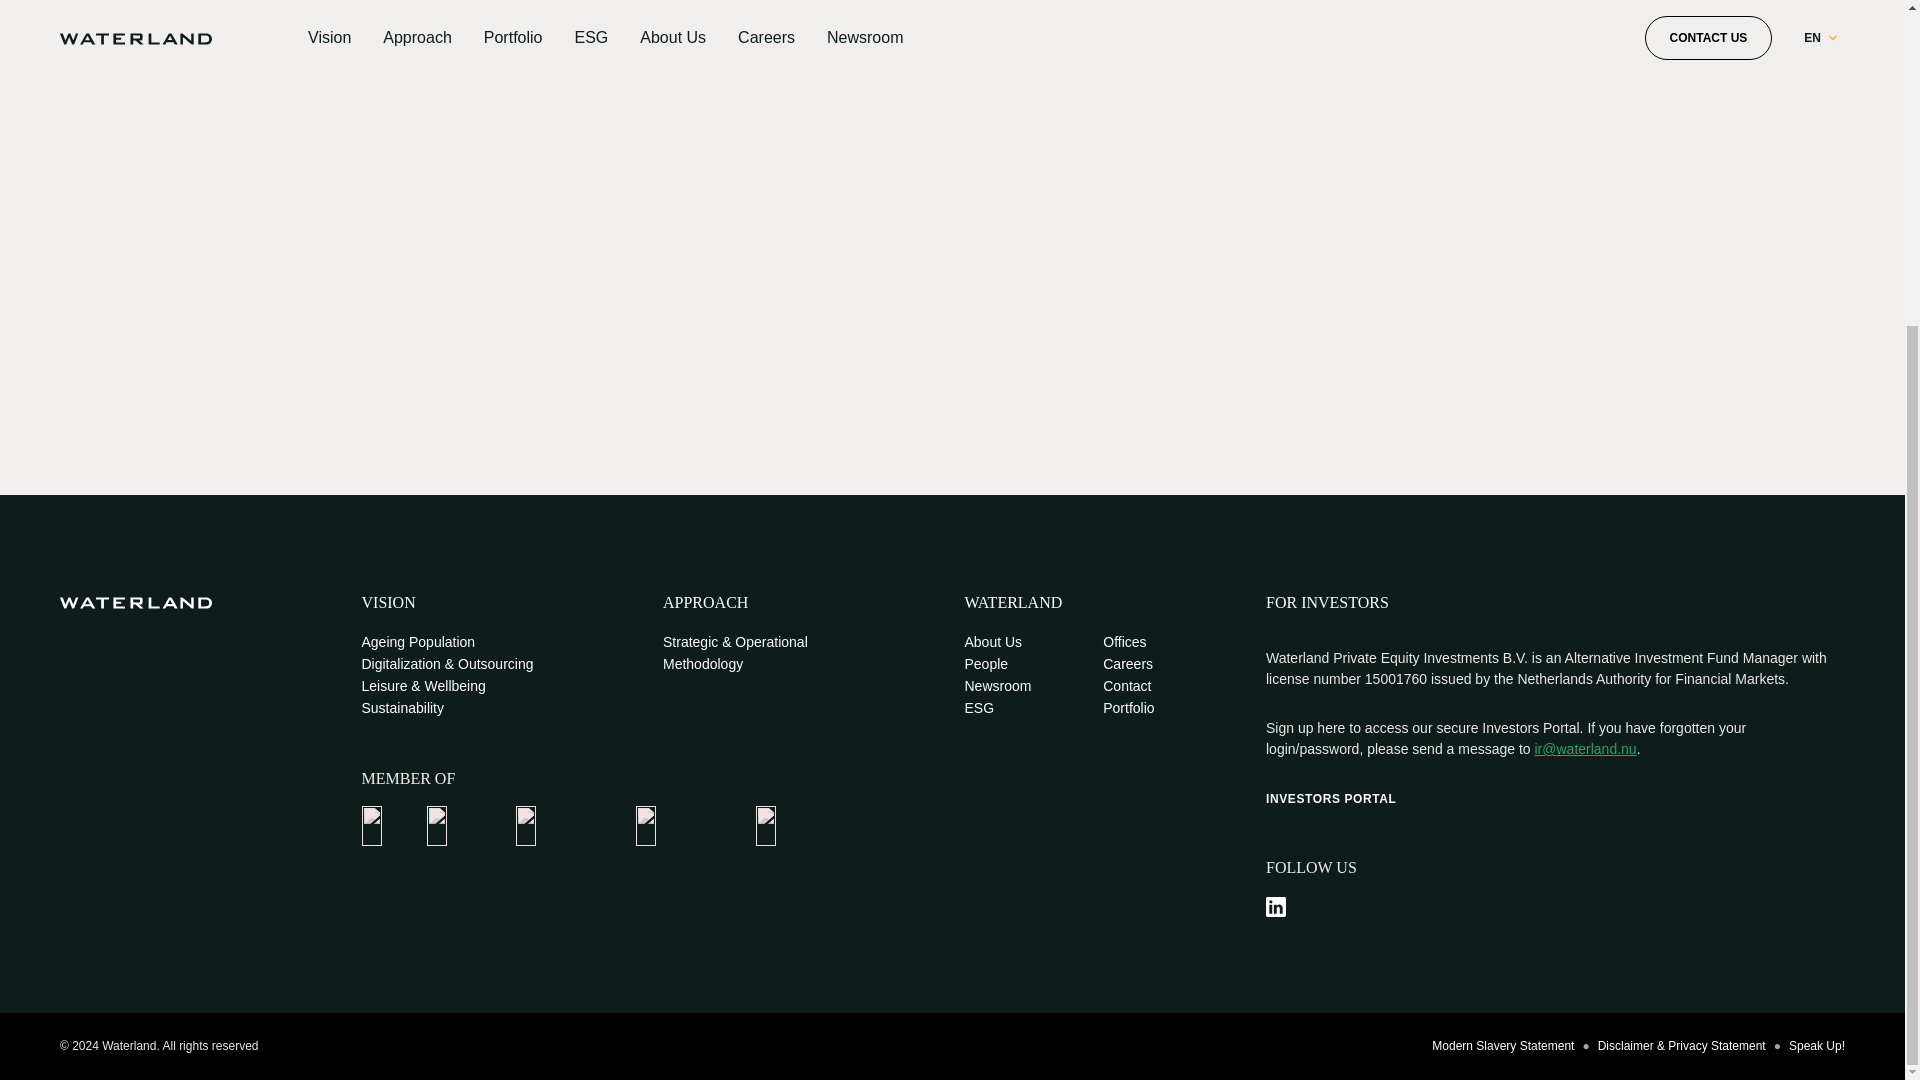 Image resolution: width=1920 pixels, height=1080 pixels. What do you see at coordinates (1124, 642) in the screenshot?
I see `Offices` at bounding box center [1124, 642].